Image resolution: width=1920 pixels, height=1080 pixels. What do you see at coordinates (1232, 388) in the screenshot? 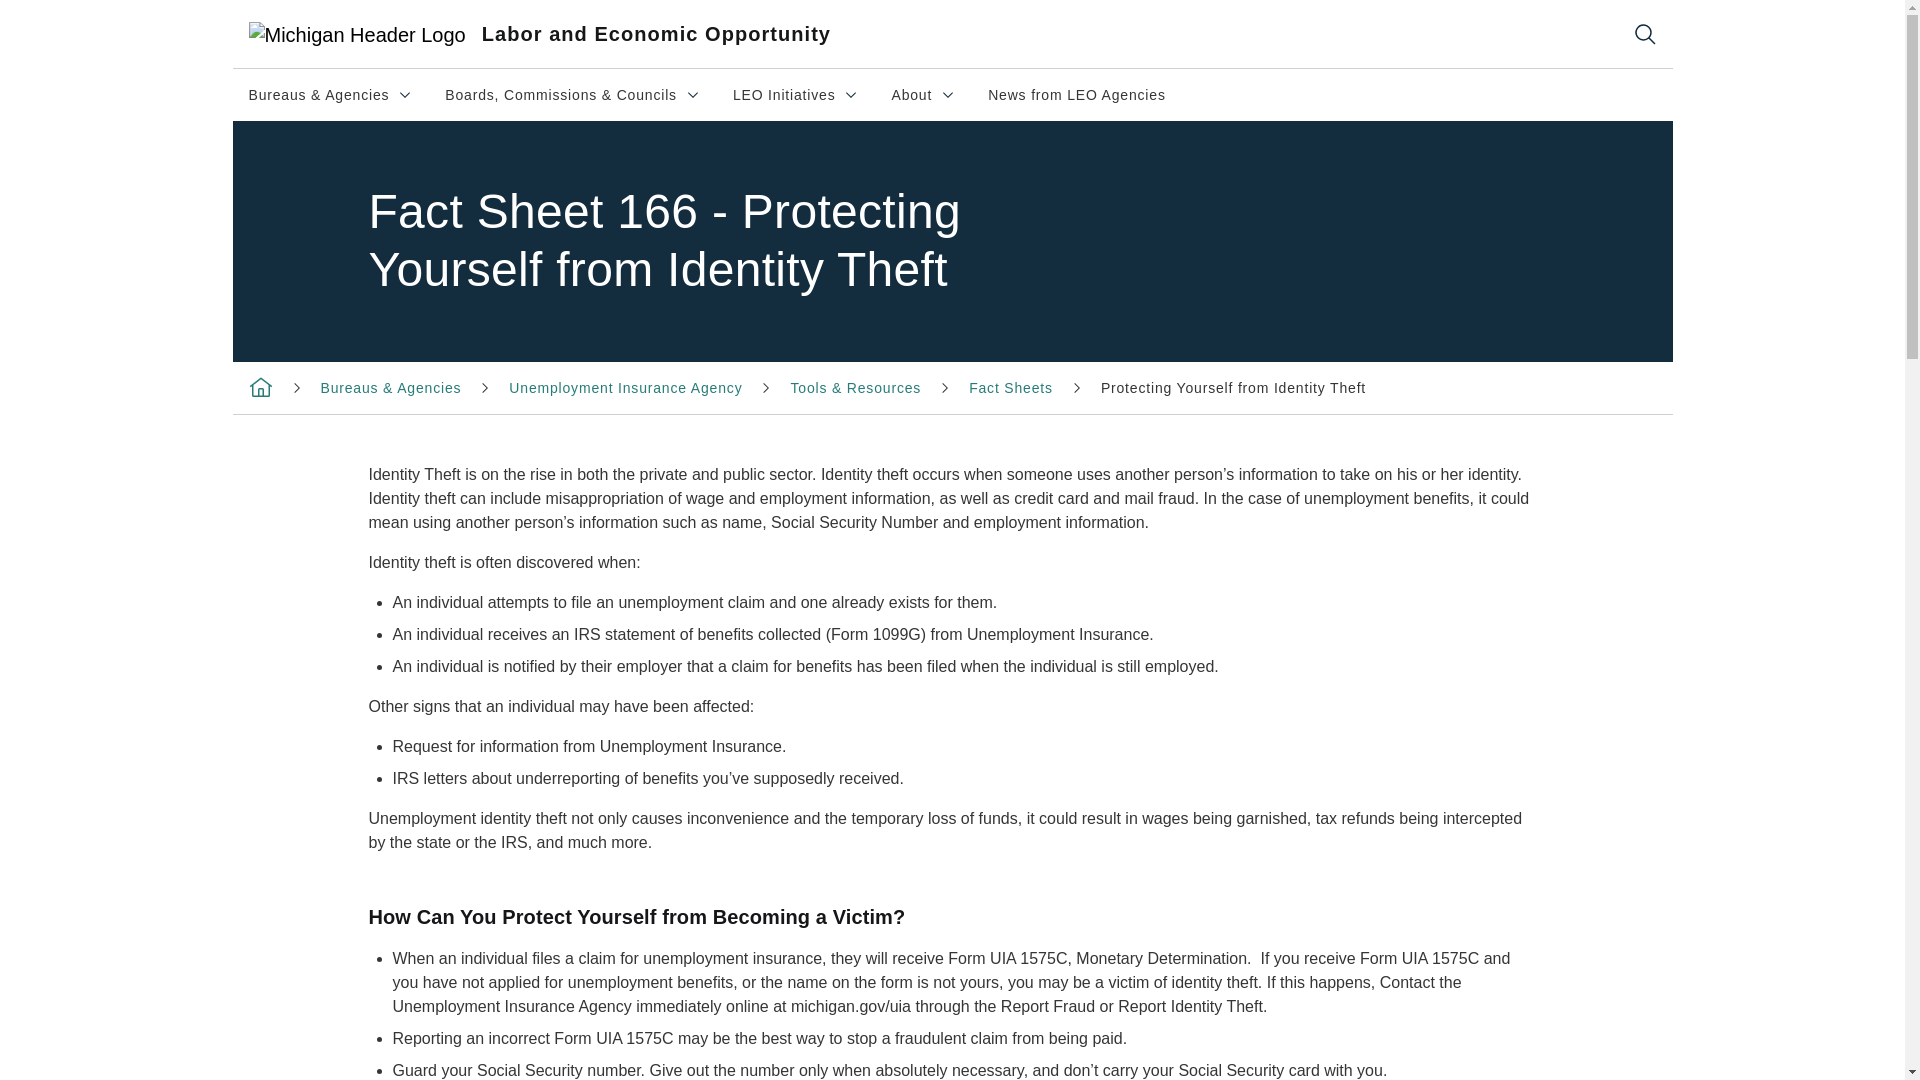
I see `Protecting Yourself from Identity Theft` at bounding box center [1232, 388].